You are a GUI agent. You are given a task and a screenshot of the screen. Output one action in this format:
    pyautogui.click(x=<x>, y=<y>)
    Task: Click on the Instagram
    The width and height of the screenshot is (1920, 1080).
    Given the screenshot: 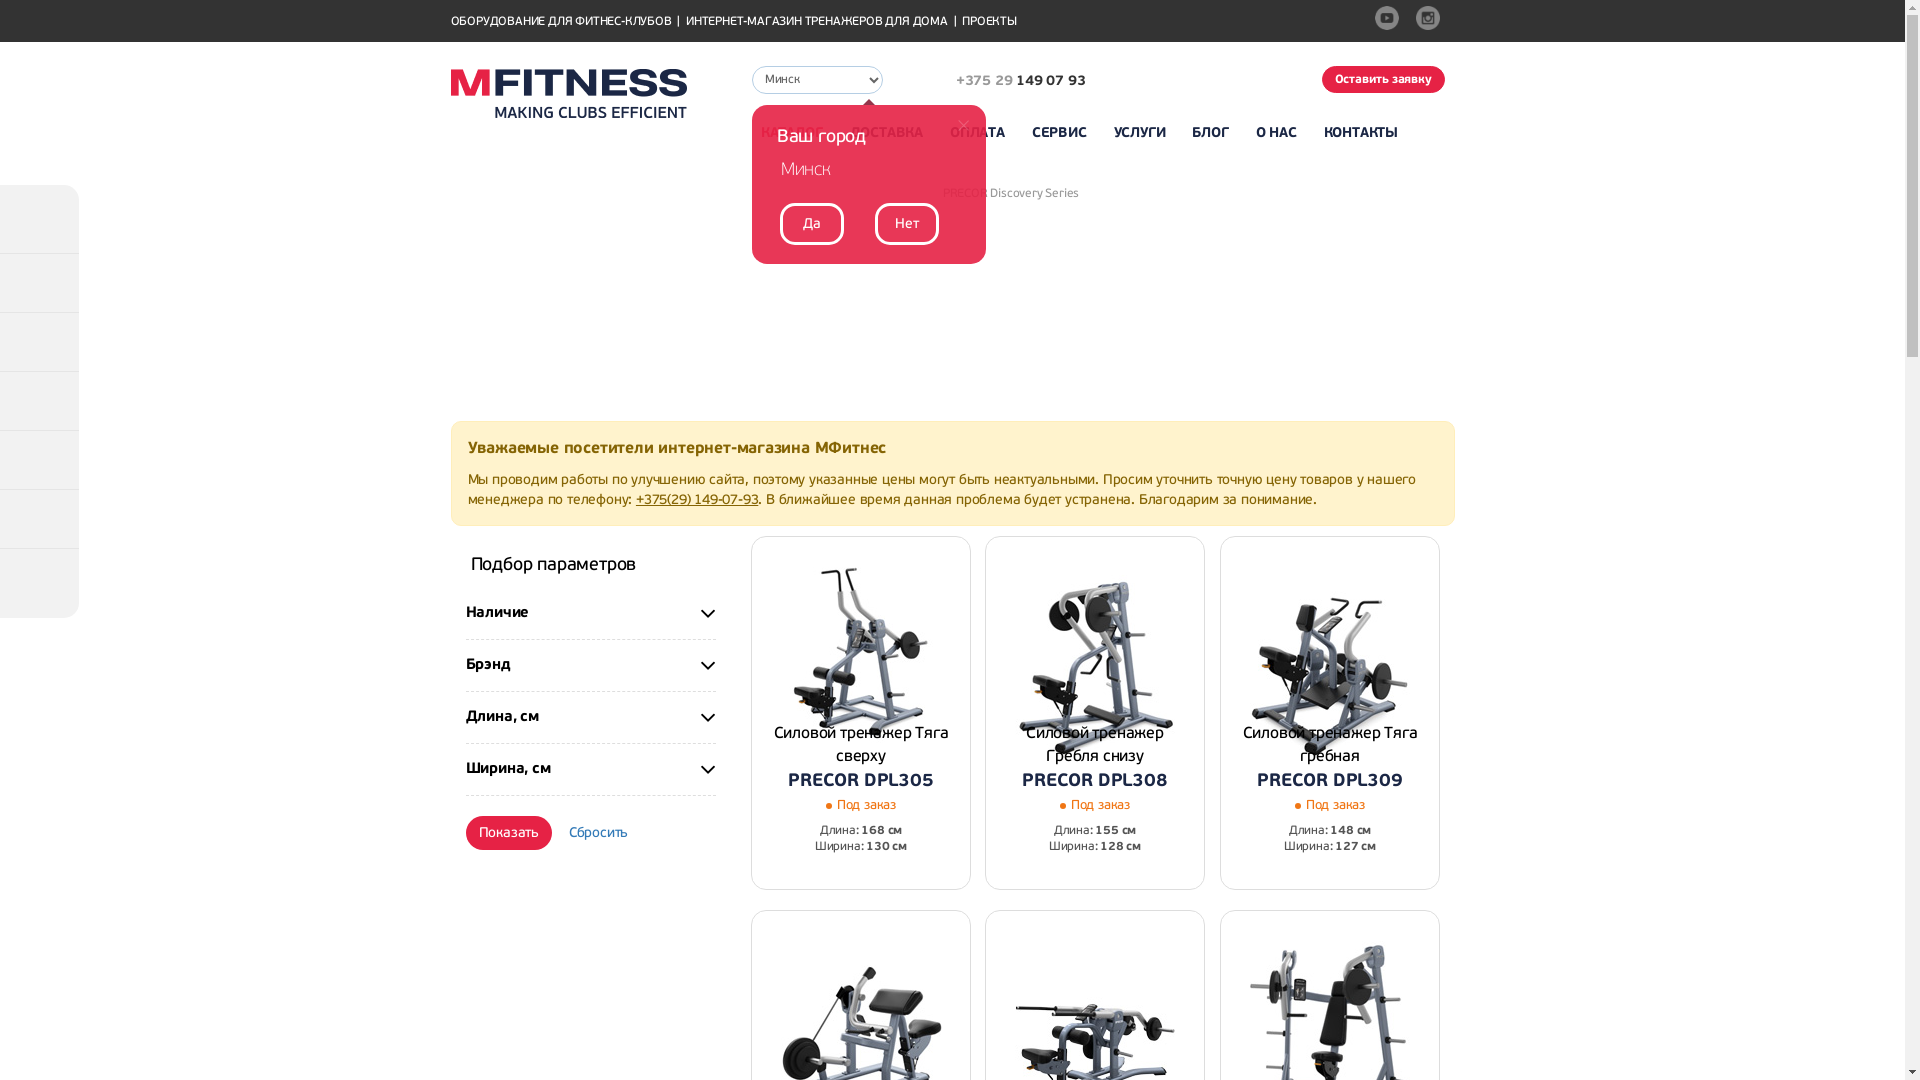 What is the action you would take?
    pyautogui.click(x=1431, y=21)
    